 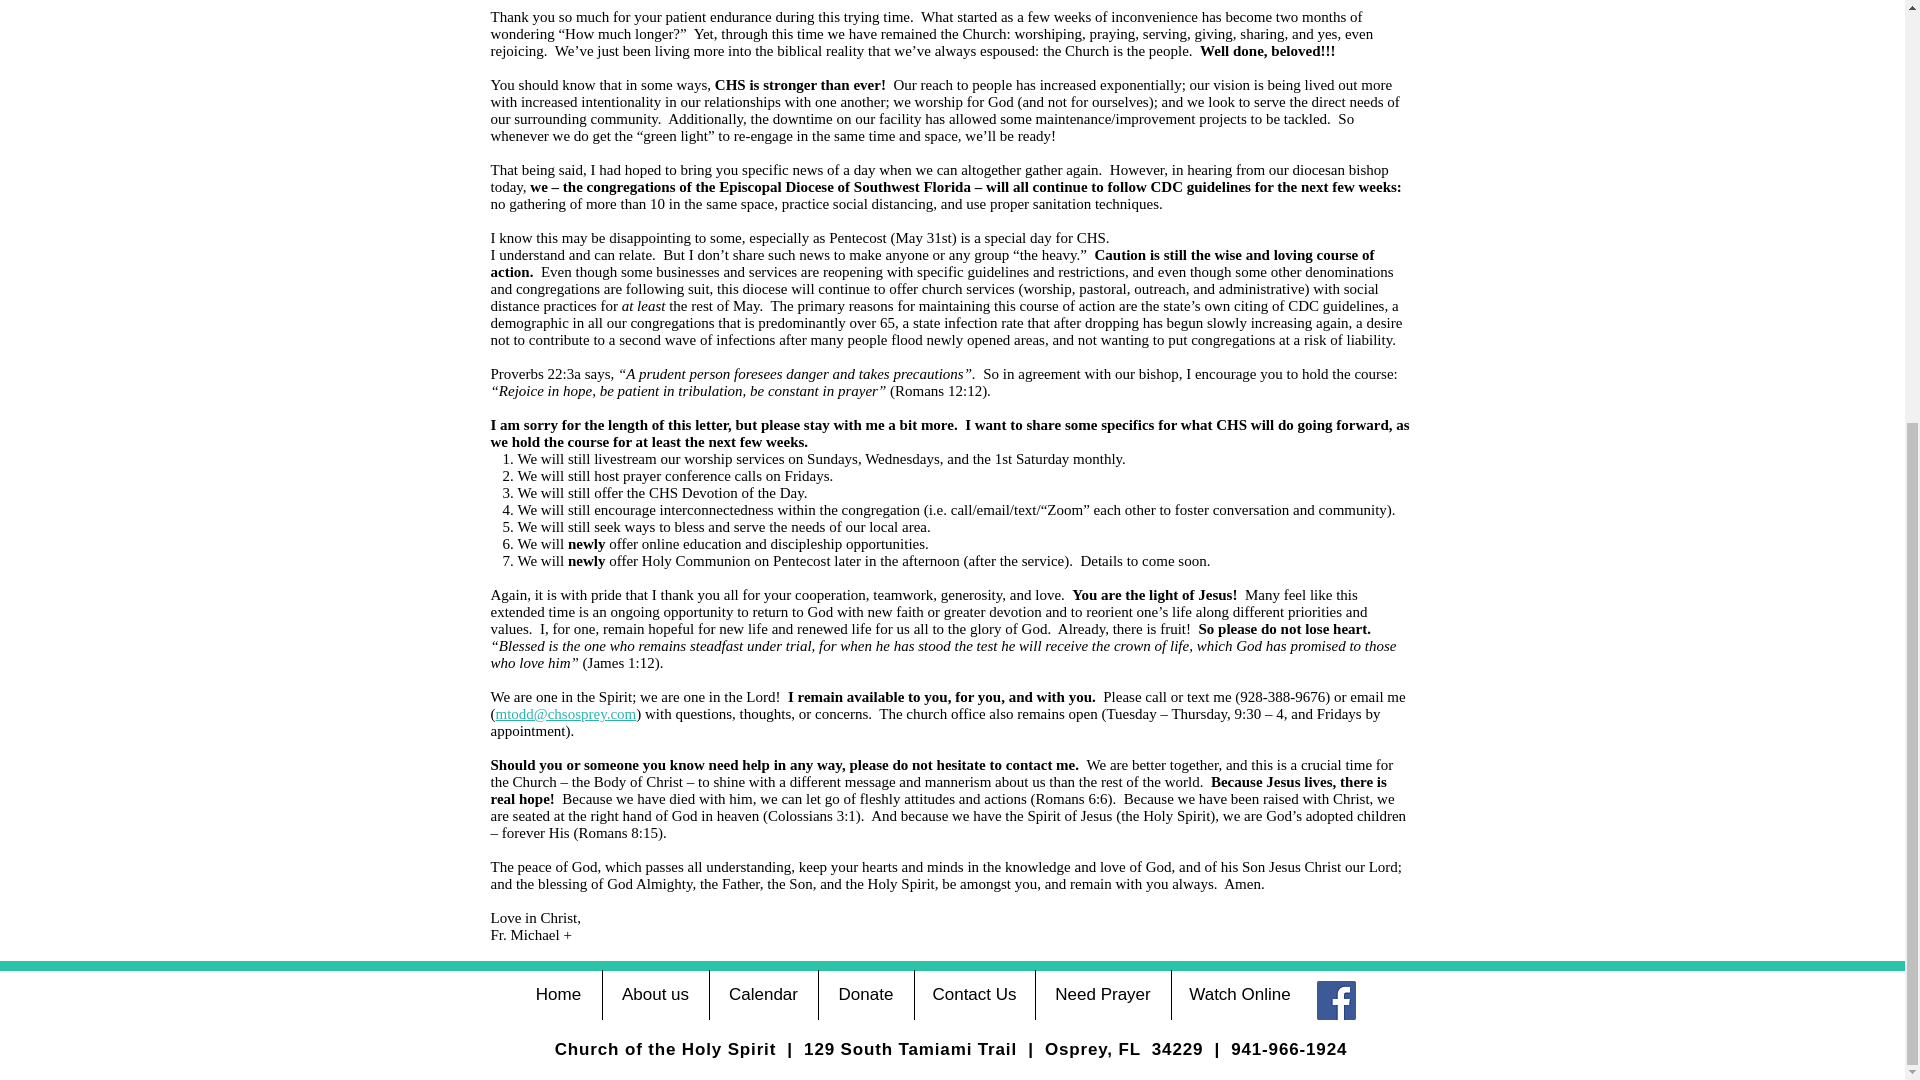 What do you see at coordinates (764, 308) in the screenshot?
I see `Calendar` at bounding box center [764, 308].